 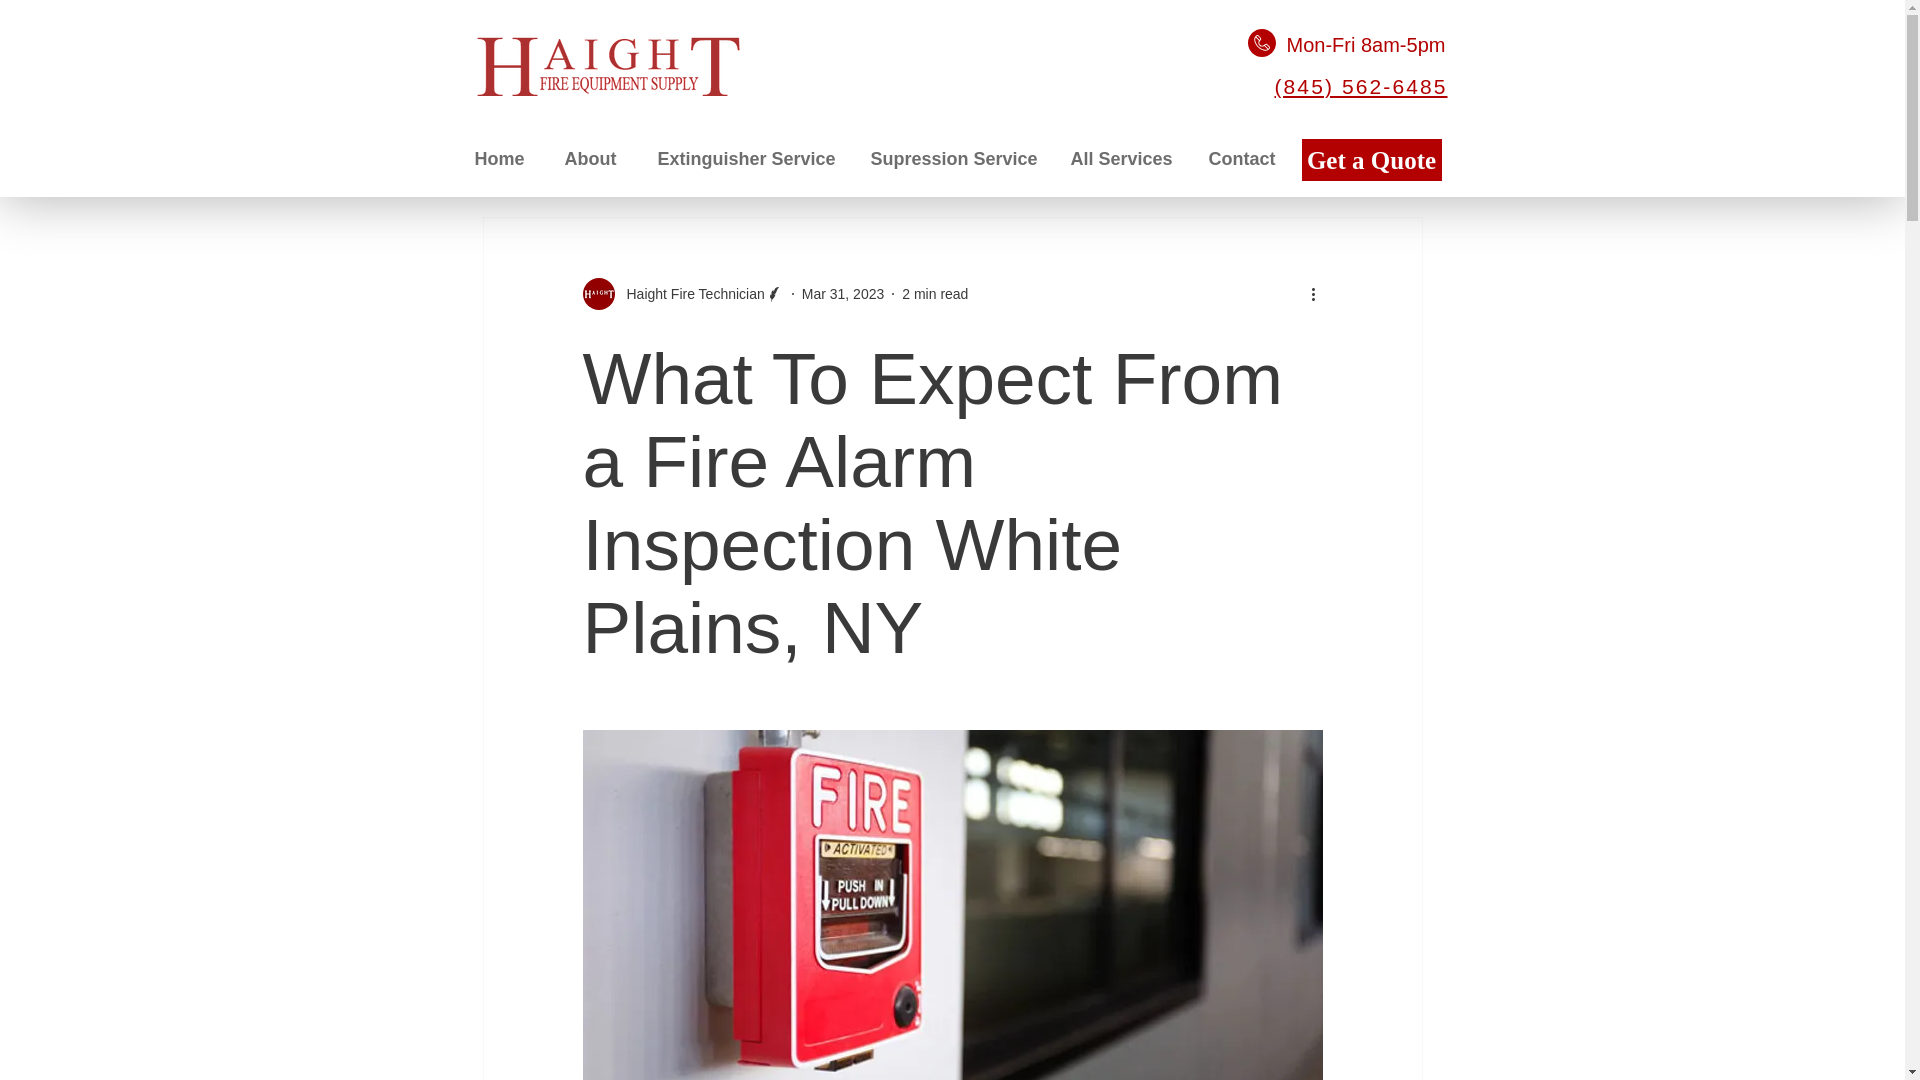 I want to click on Contact, so click(x=1248, y=160).